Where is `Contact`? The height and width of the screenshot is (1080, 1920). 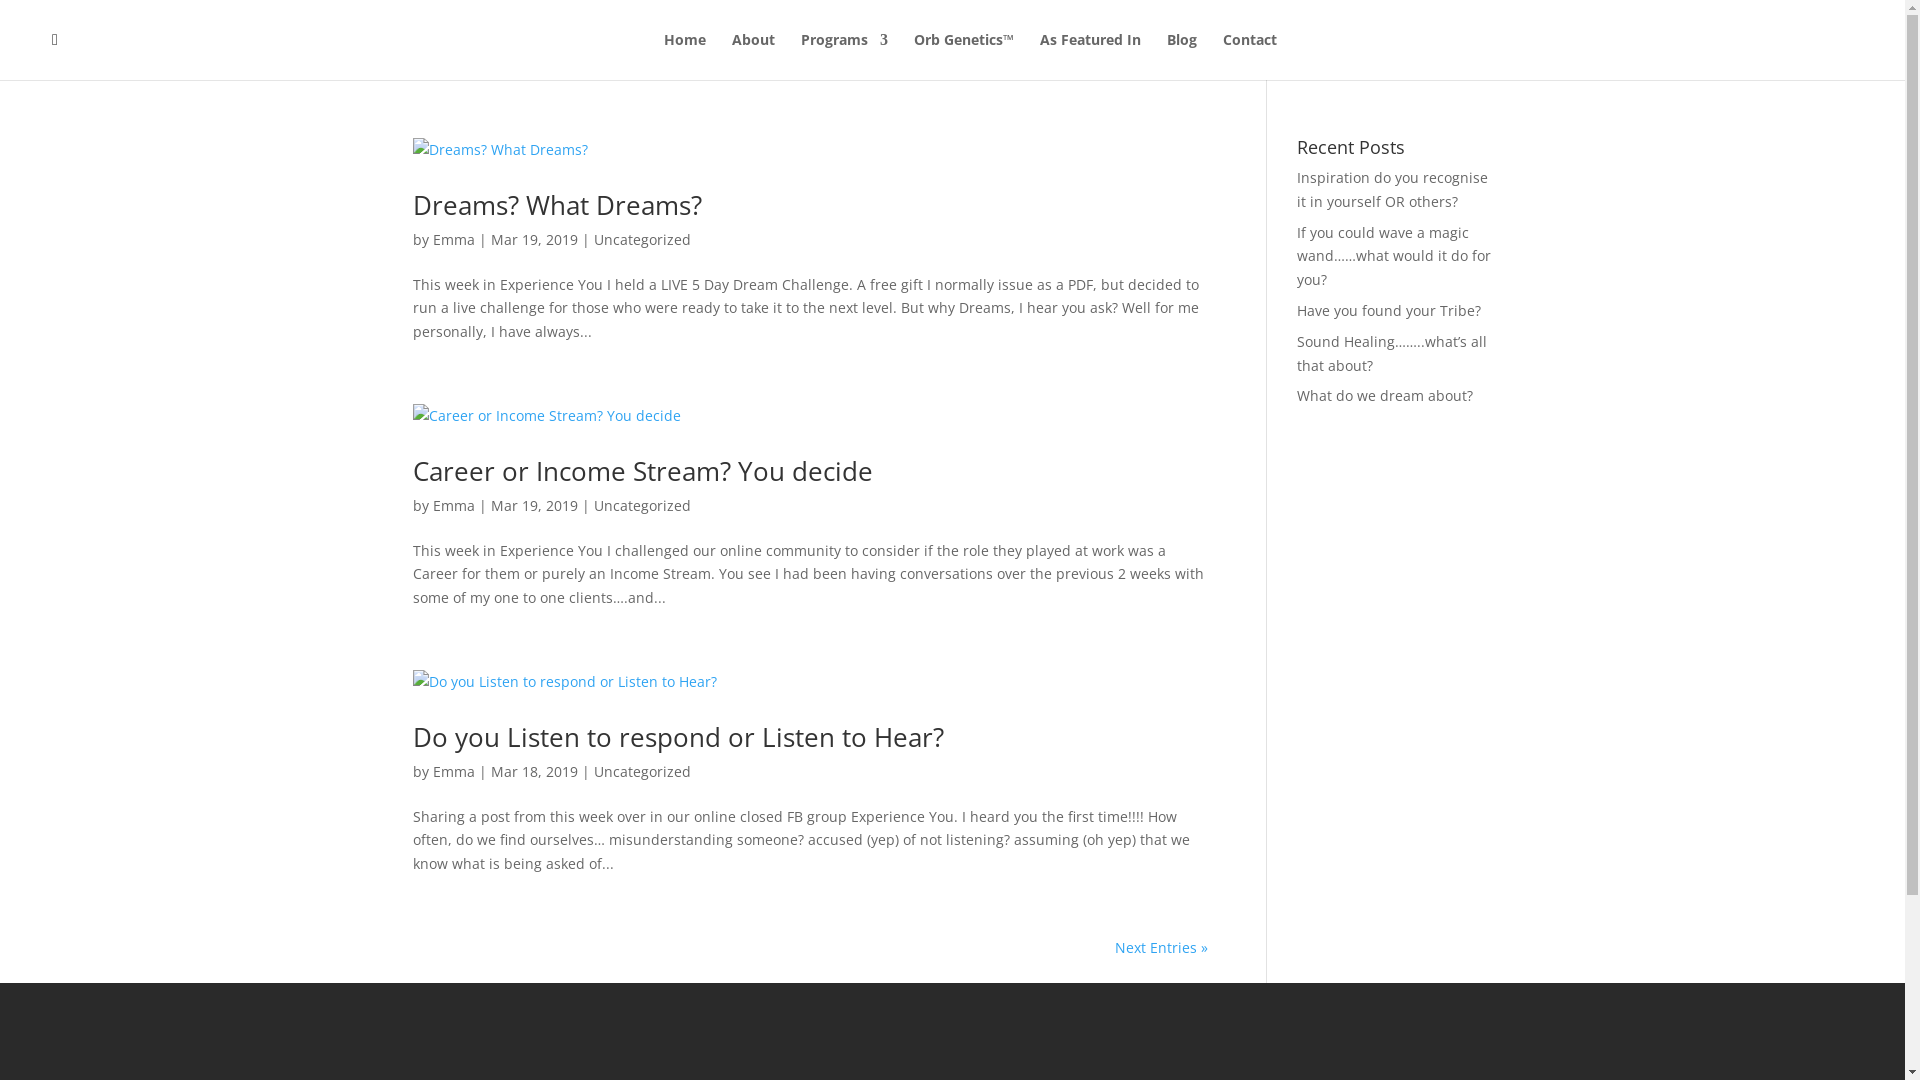 Contact is located at coordinates (1250, 56).